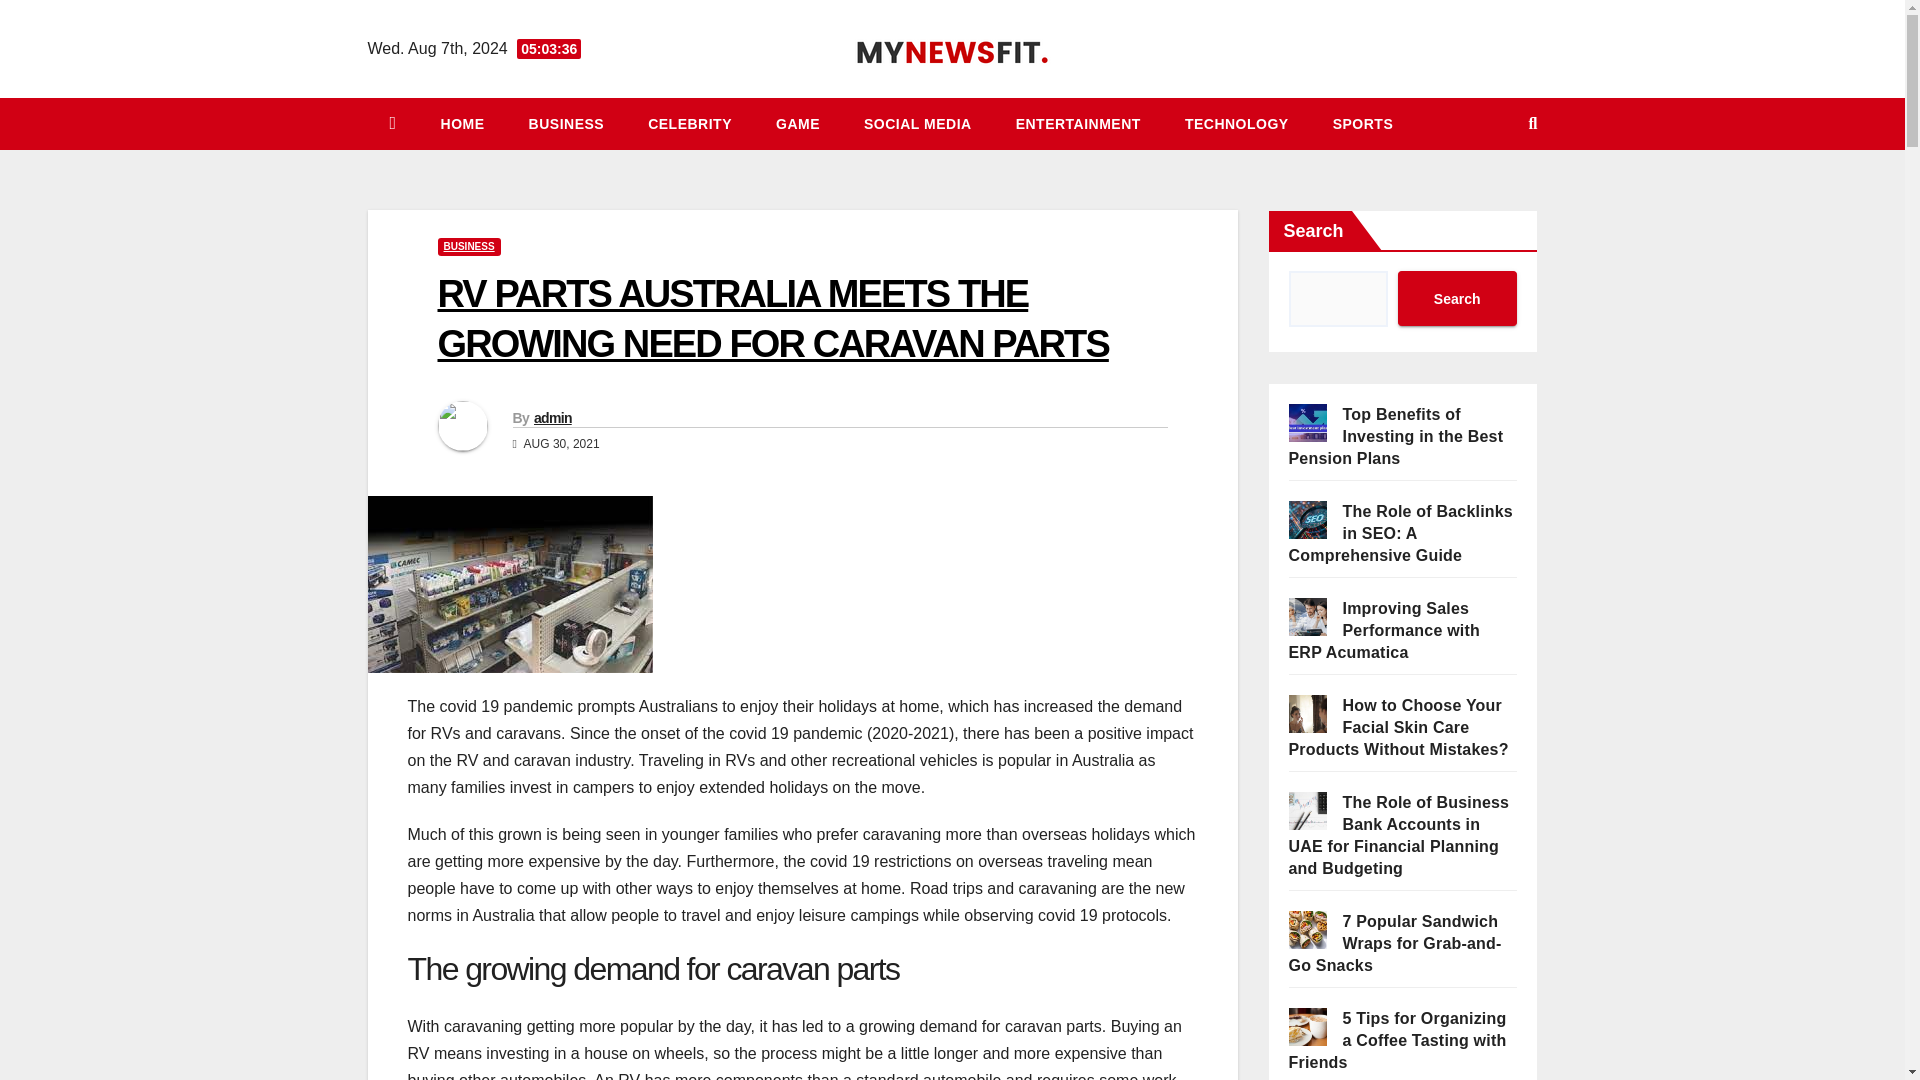 Image resolution: width=1920 pixels, height=1080 pixels. I want to click on Technology, so click(1237, 124).